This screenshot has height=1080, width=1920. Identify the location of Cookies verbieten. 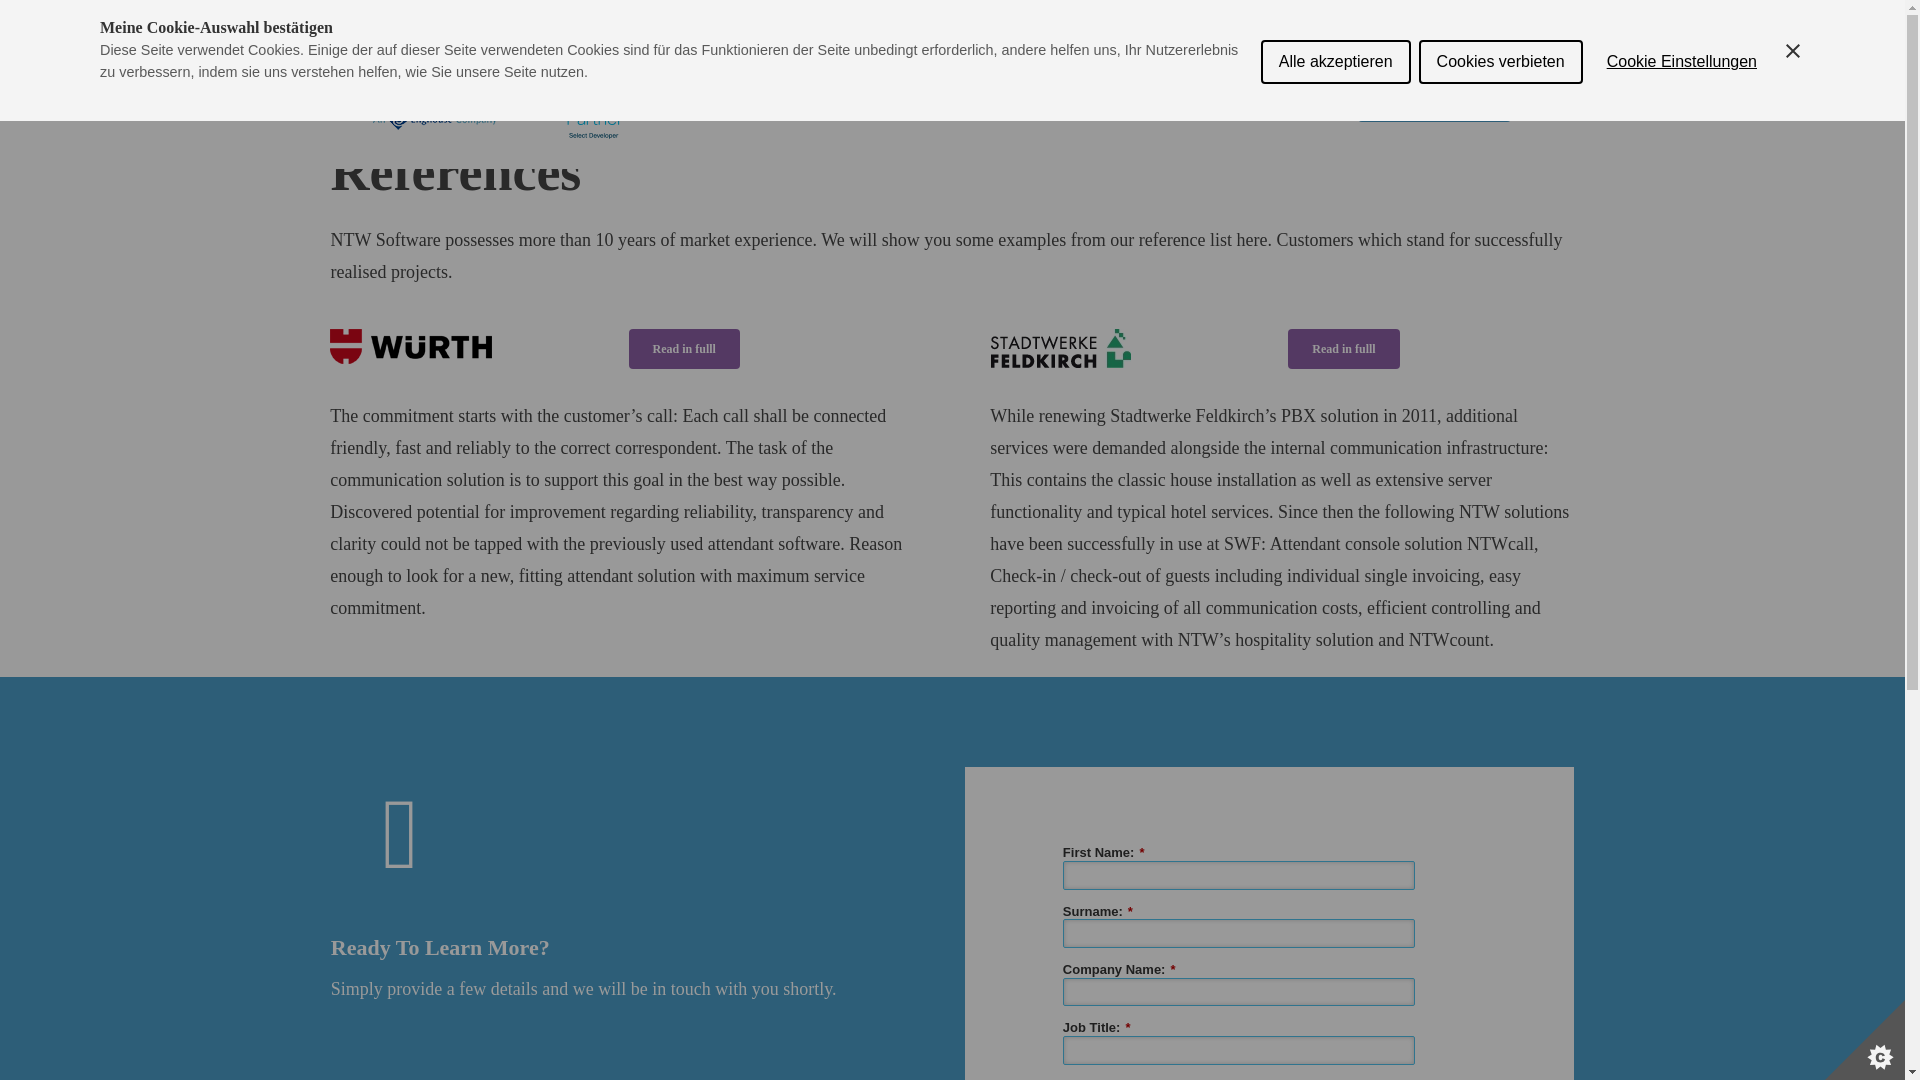
(1500, 12).